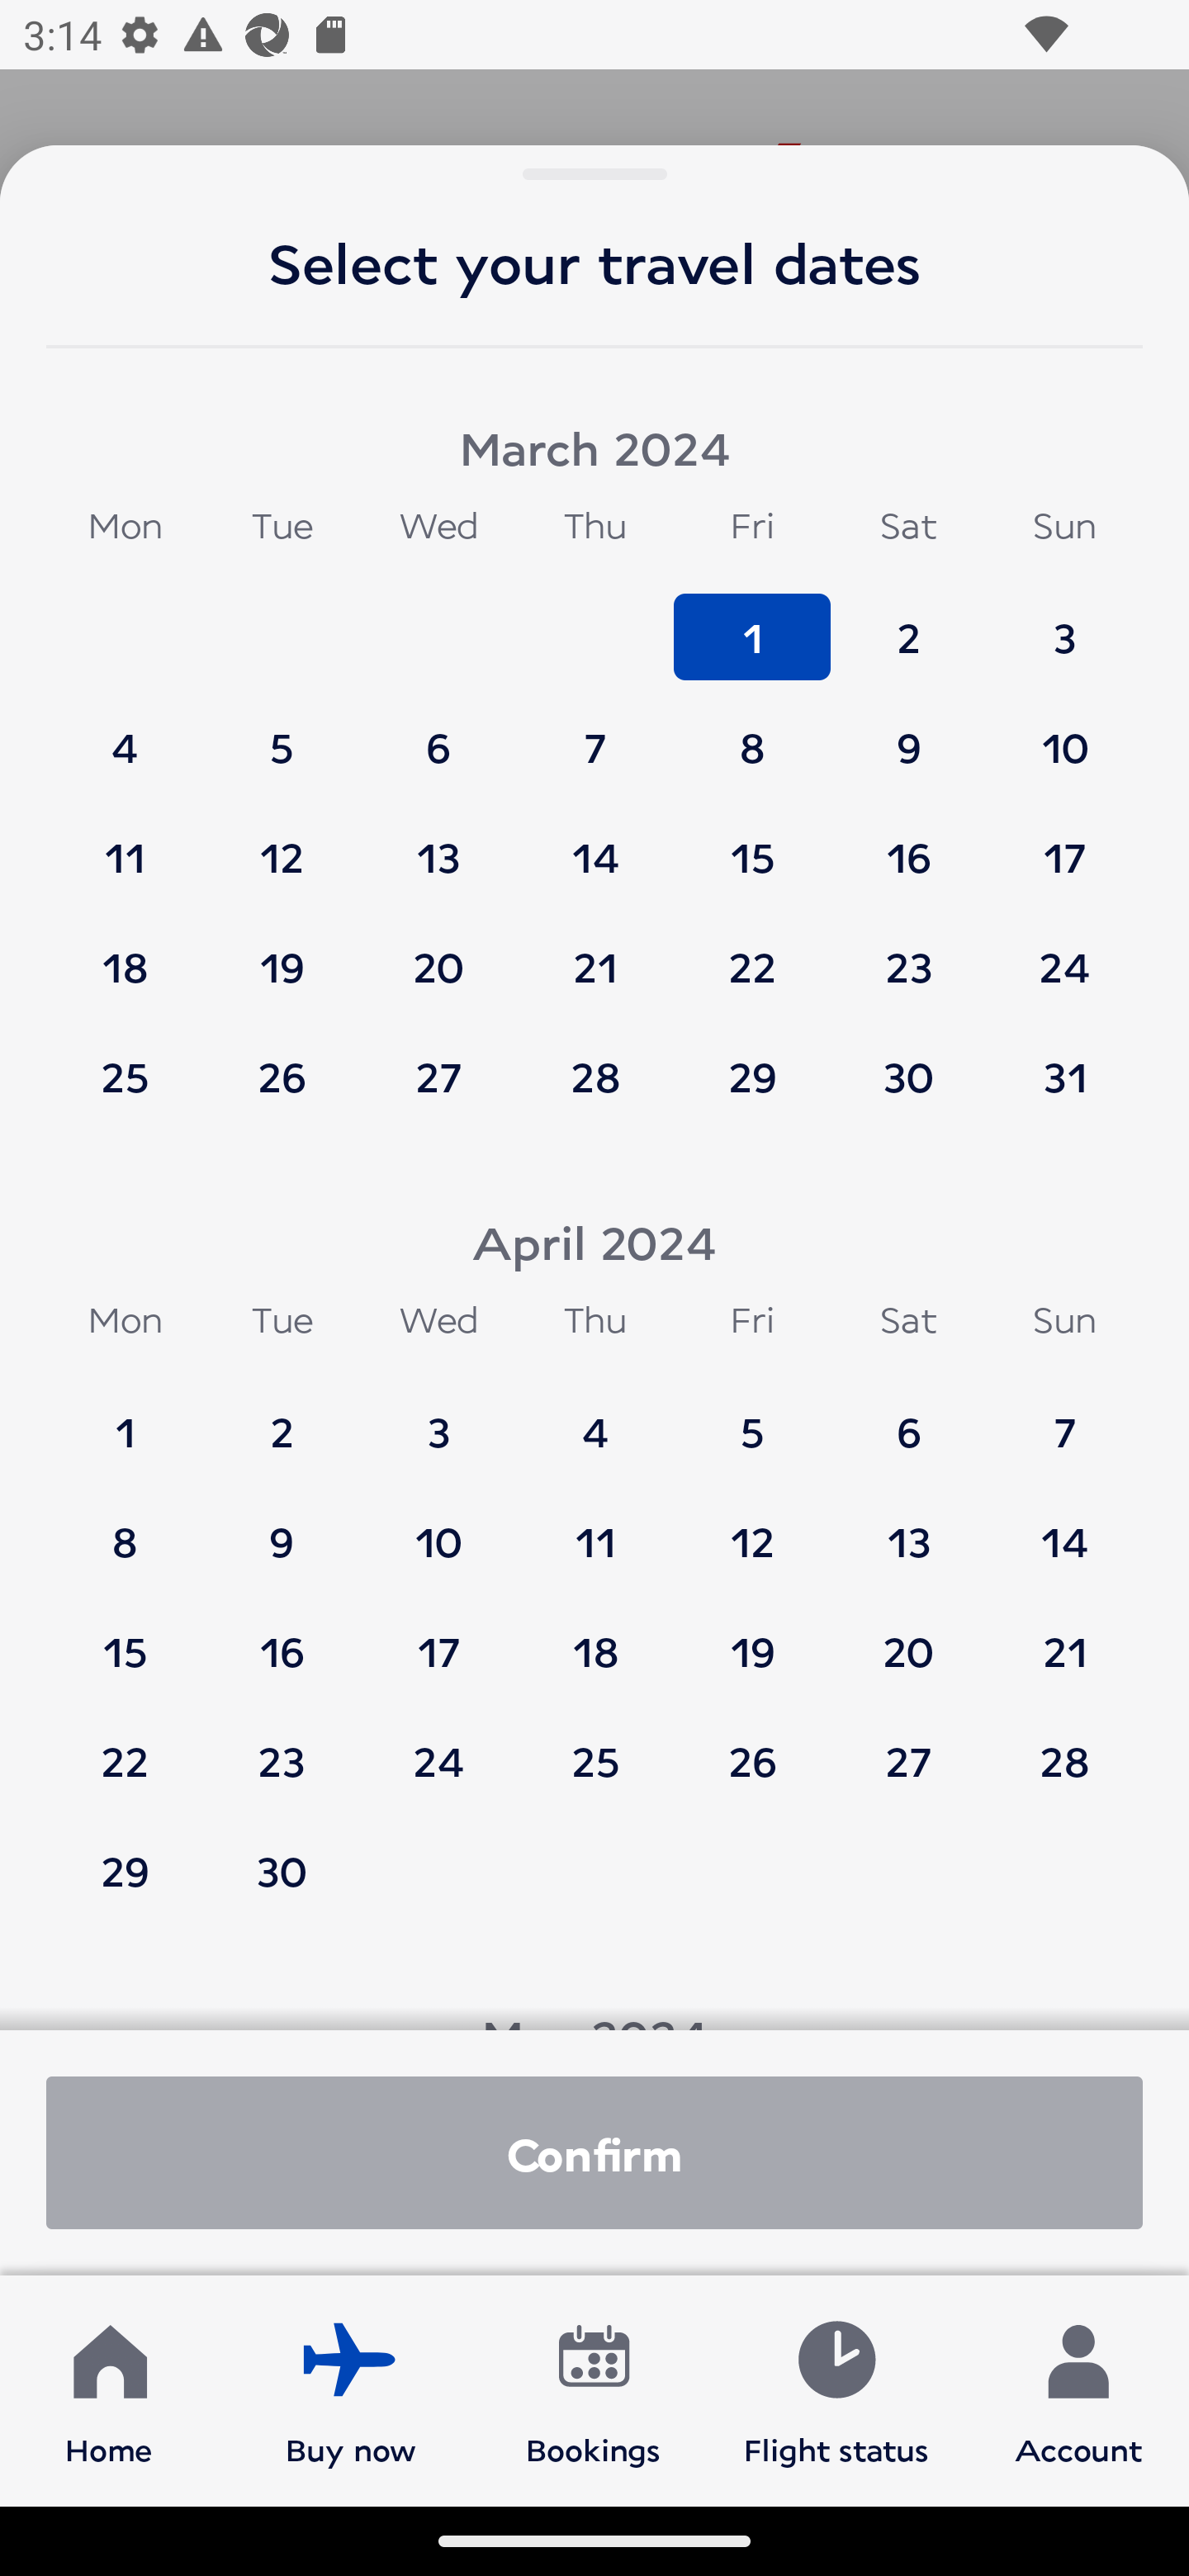  Describe the element at coordinates (1064, 623) in the screenshot. I see `3` at that location.